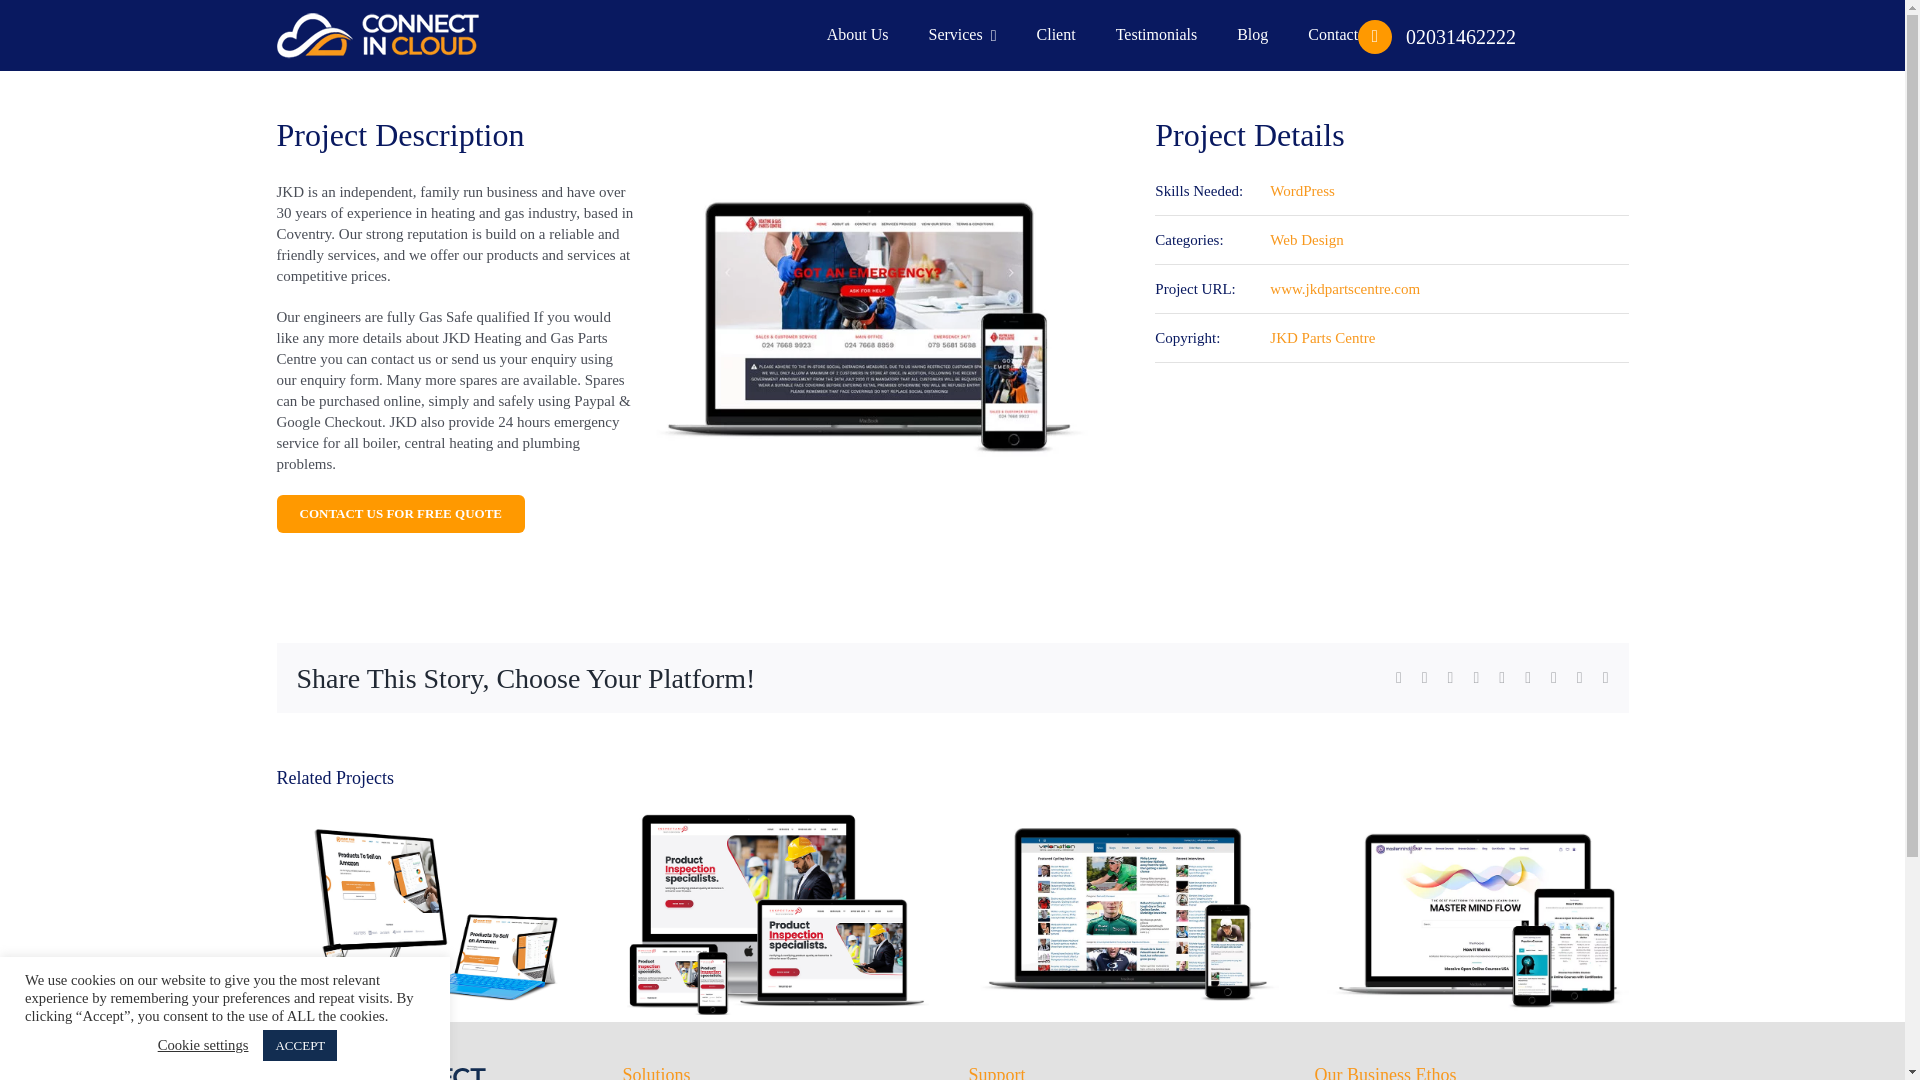  I want to click on JKD 2, so click(869, 328).